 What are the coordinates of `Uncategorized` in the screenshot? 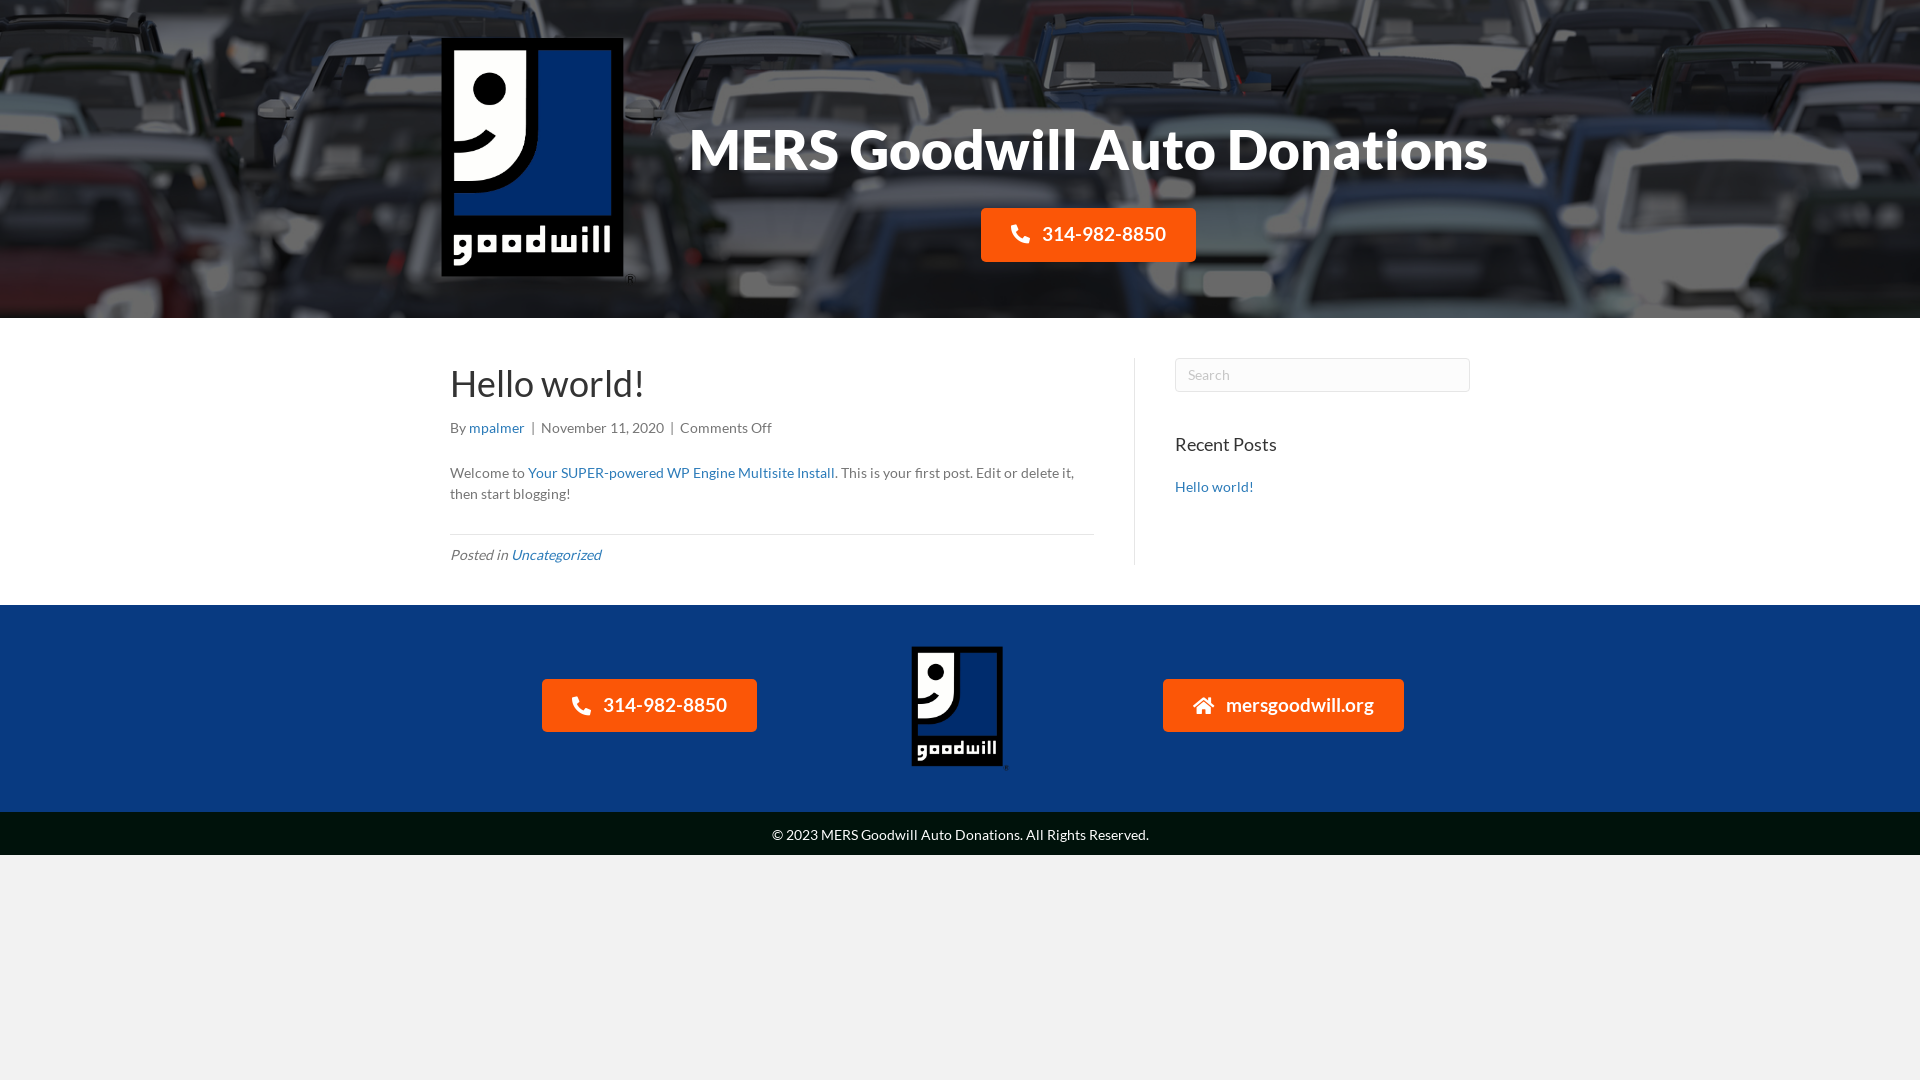 It's located at (556, 554).